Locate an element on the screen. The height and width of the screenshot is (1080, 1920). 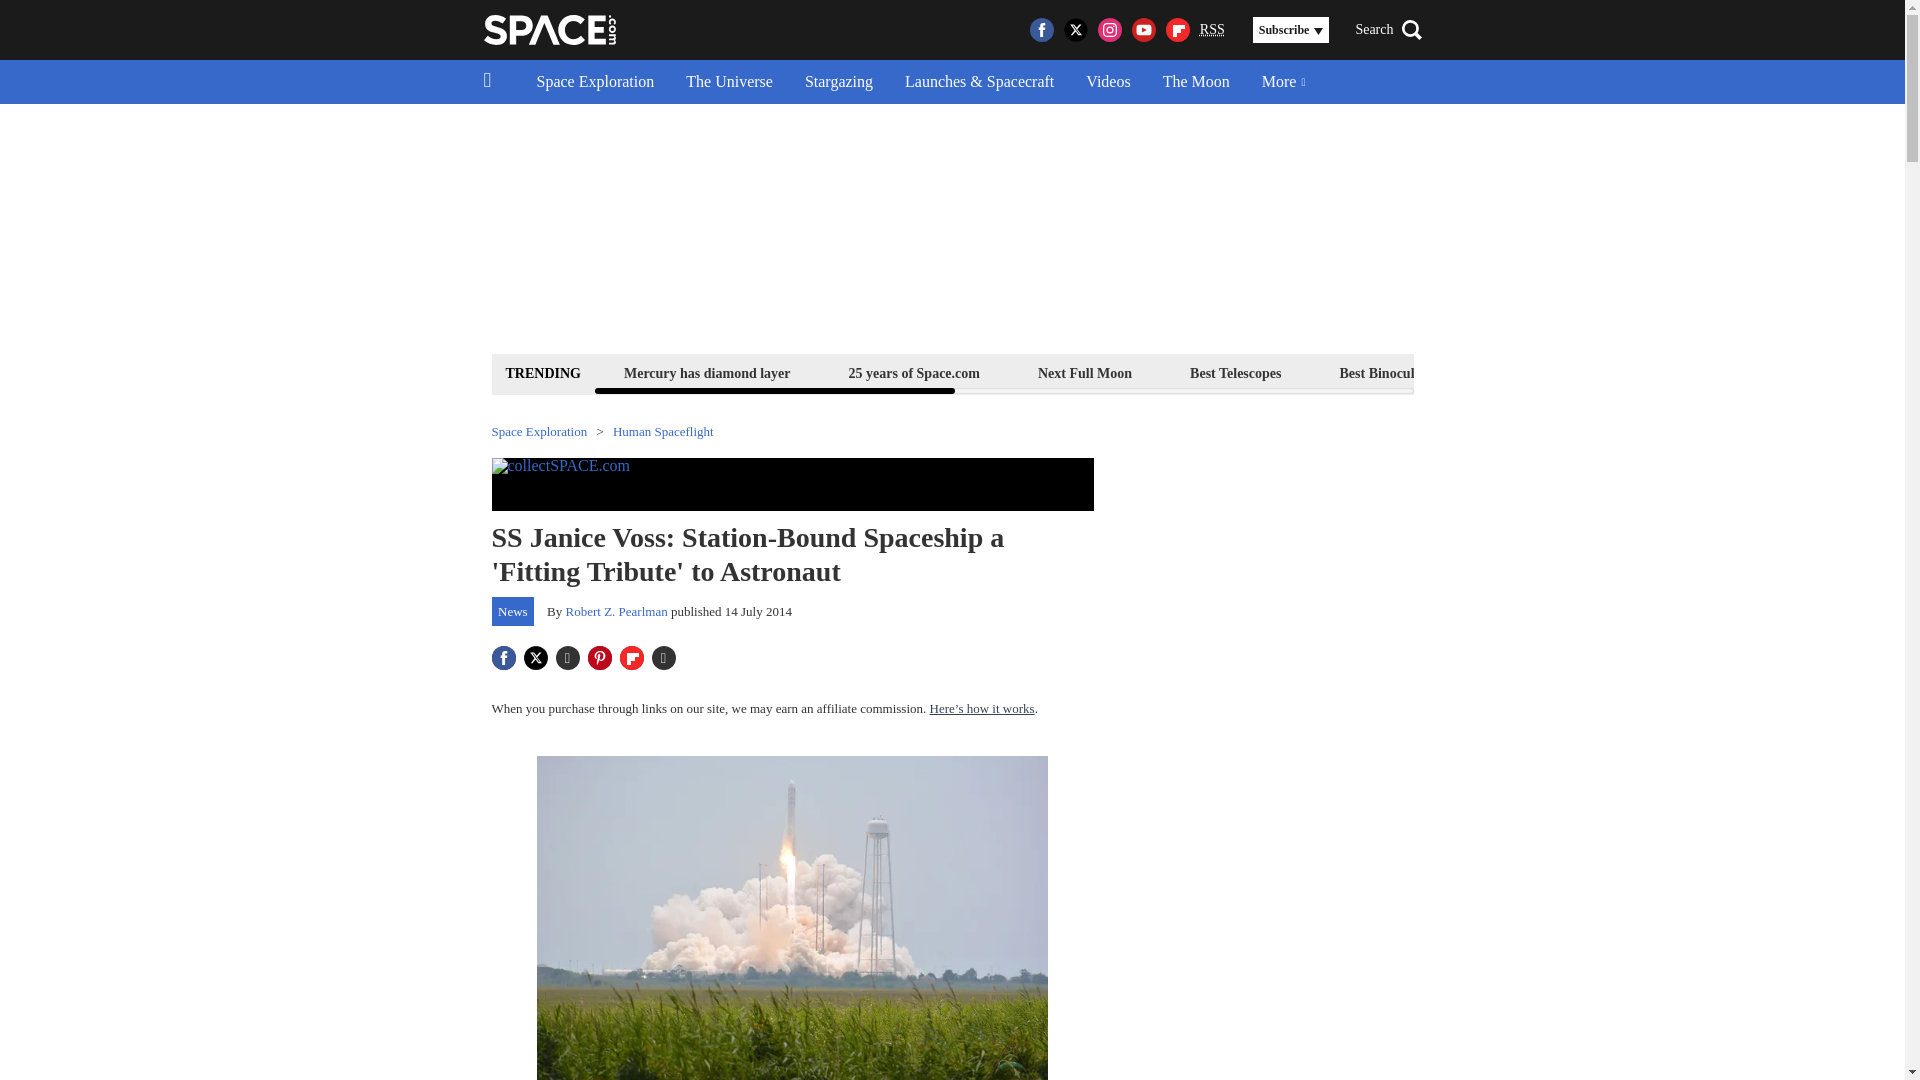
Best Telescopes is located at coordinates (1235, 372).